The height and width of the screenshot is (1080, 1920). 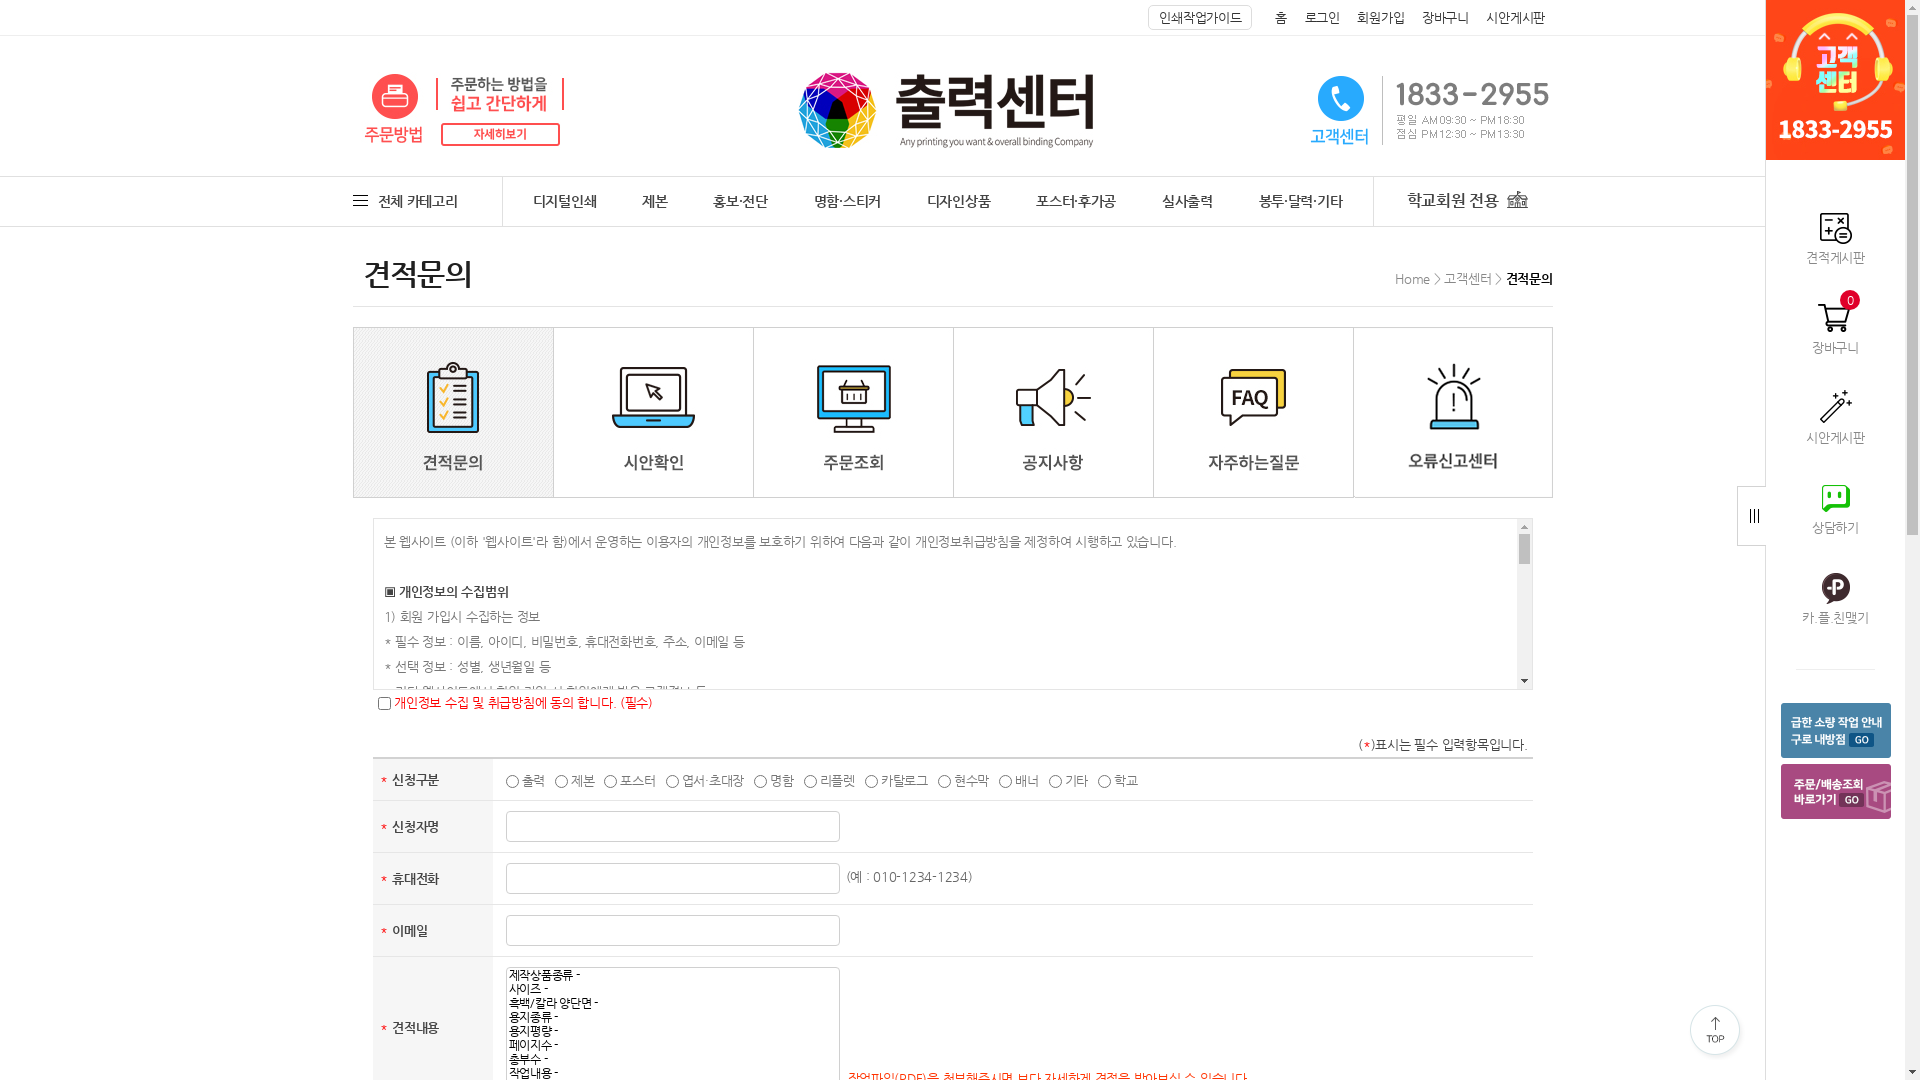 I want to click on Home, so click(x=1412, y=278).